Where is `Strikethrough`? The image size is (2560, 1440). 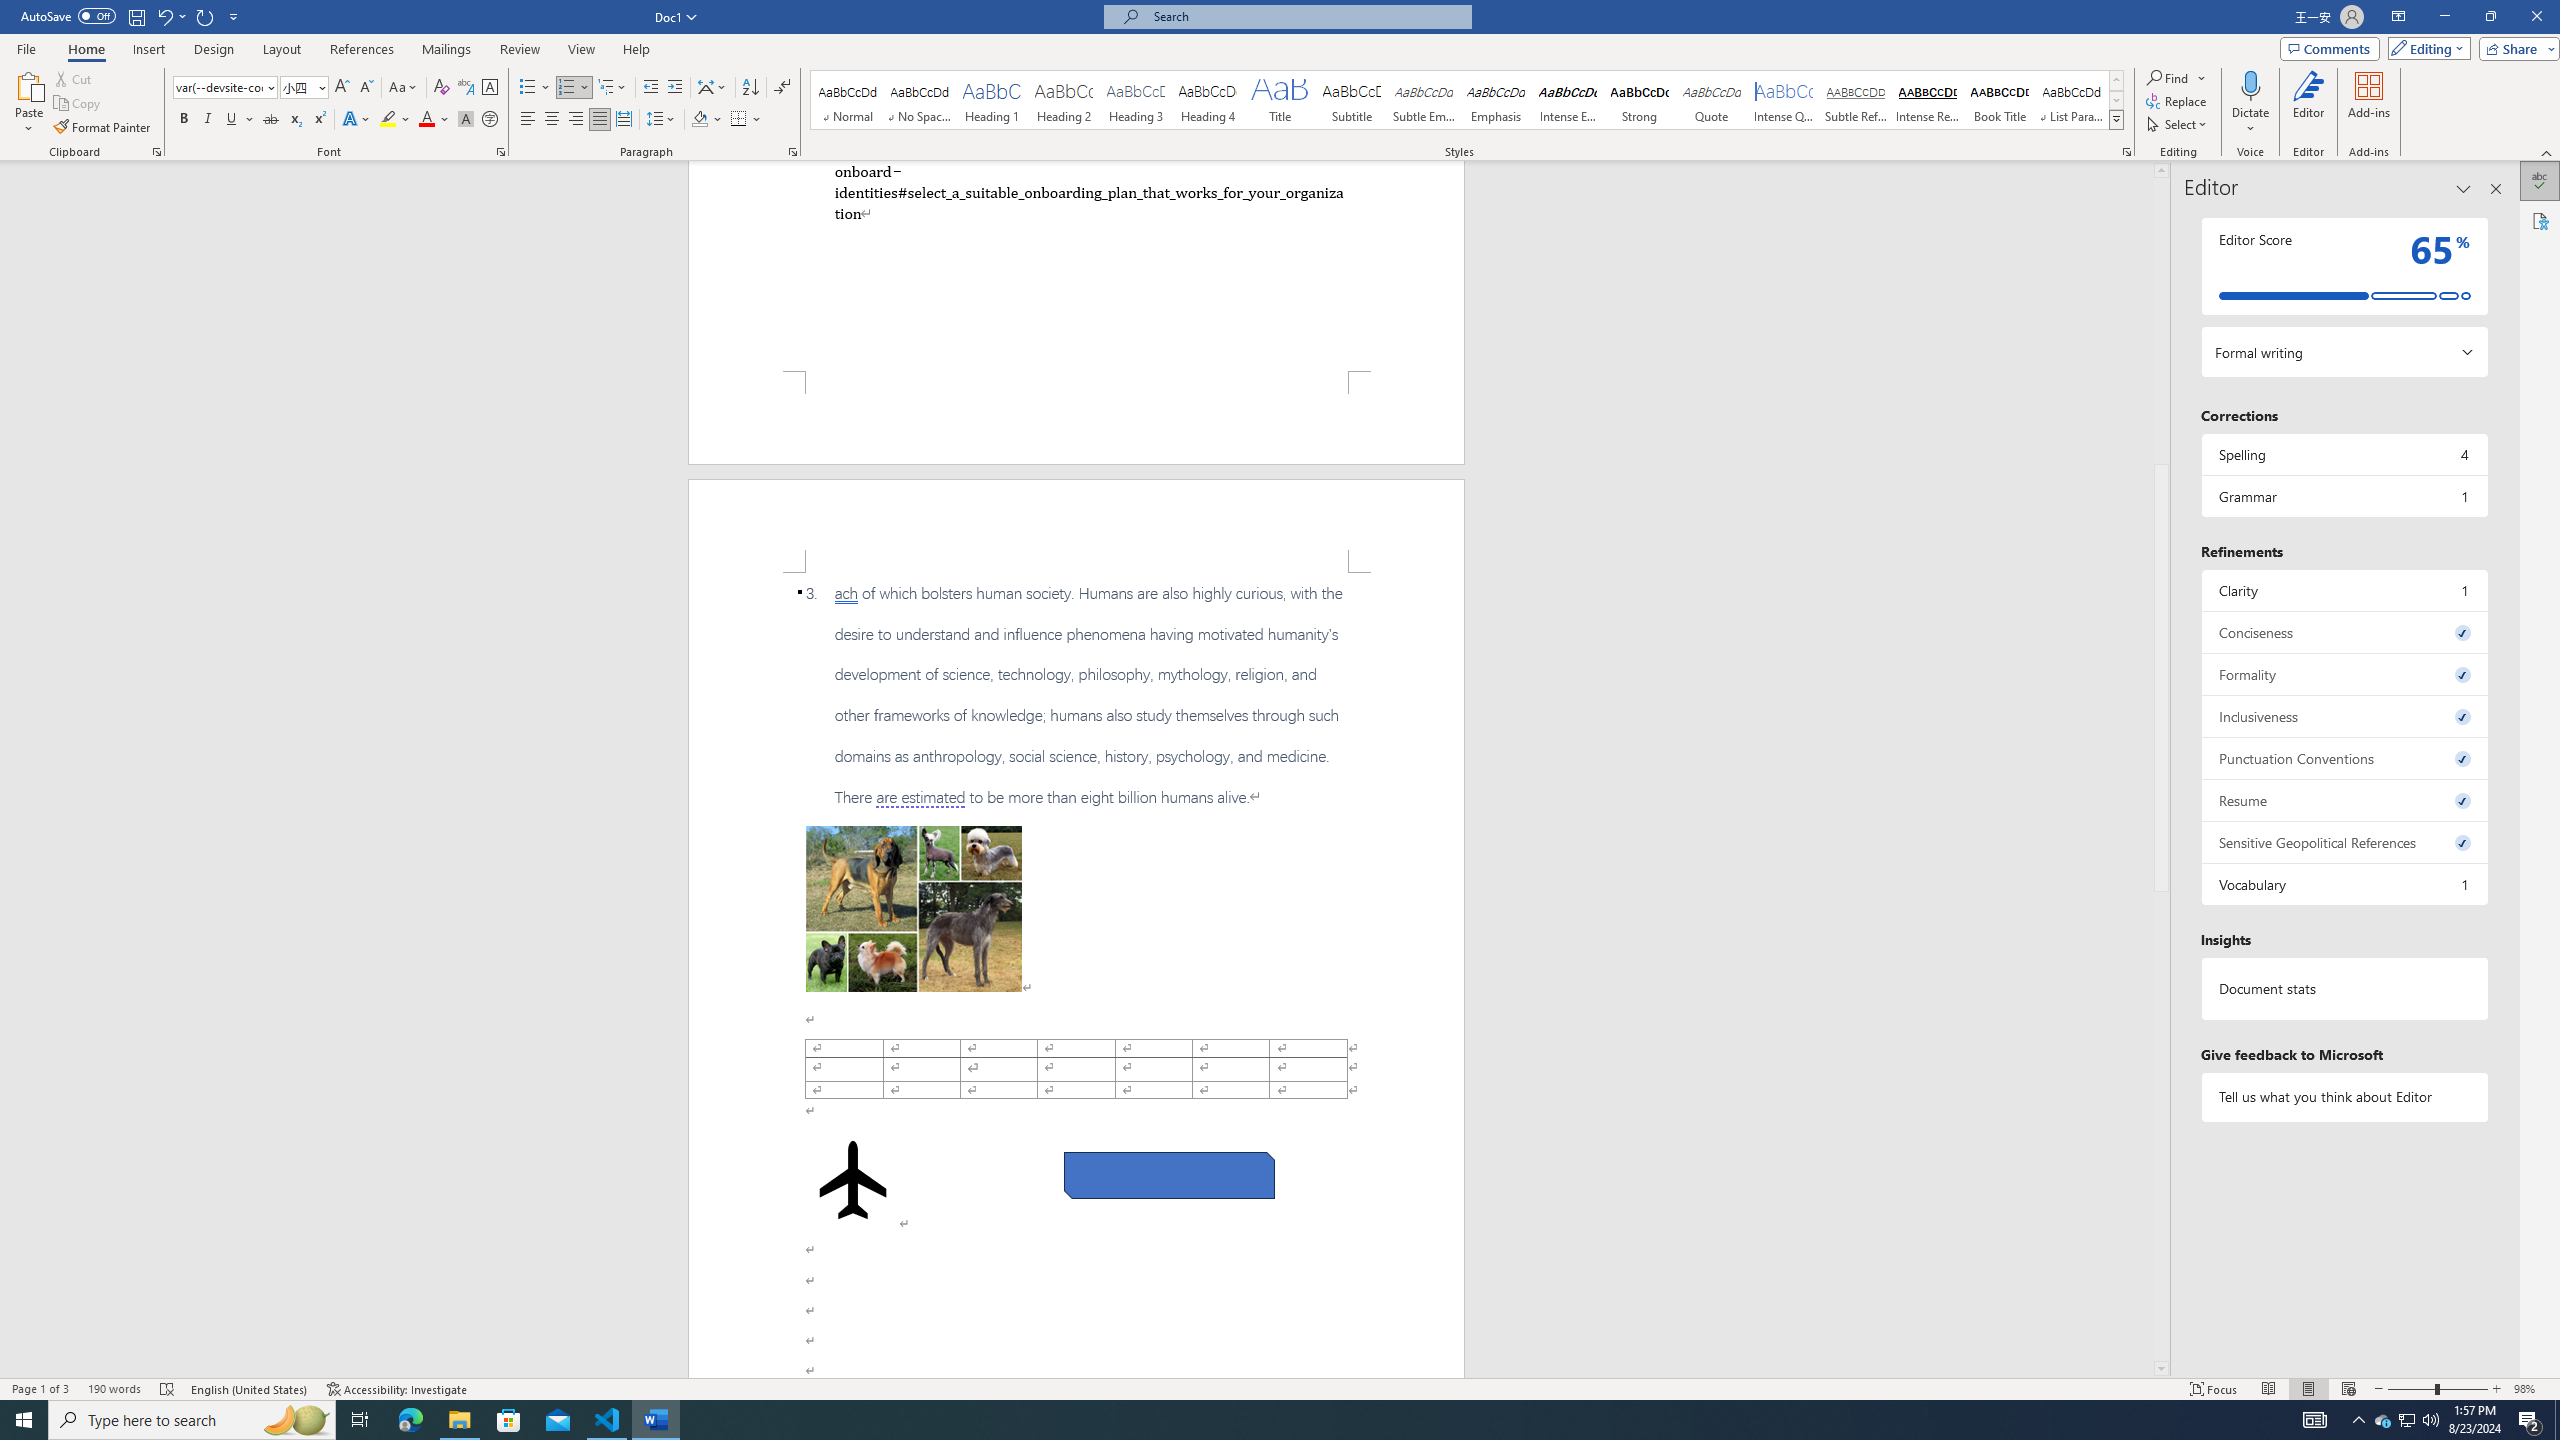
Strikethrough is located at coordinates (271, 120).